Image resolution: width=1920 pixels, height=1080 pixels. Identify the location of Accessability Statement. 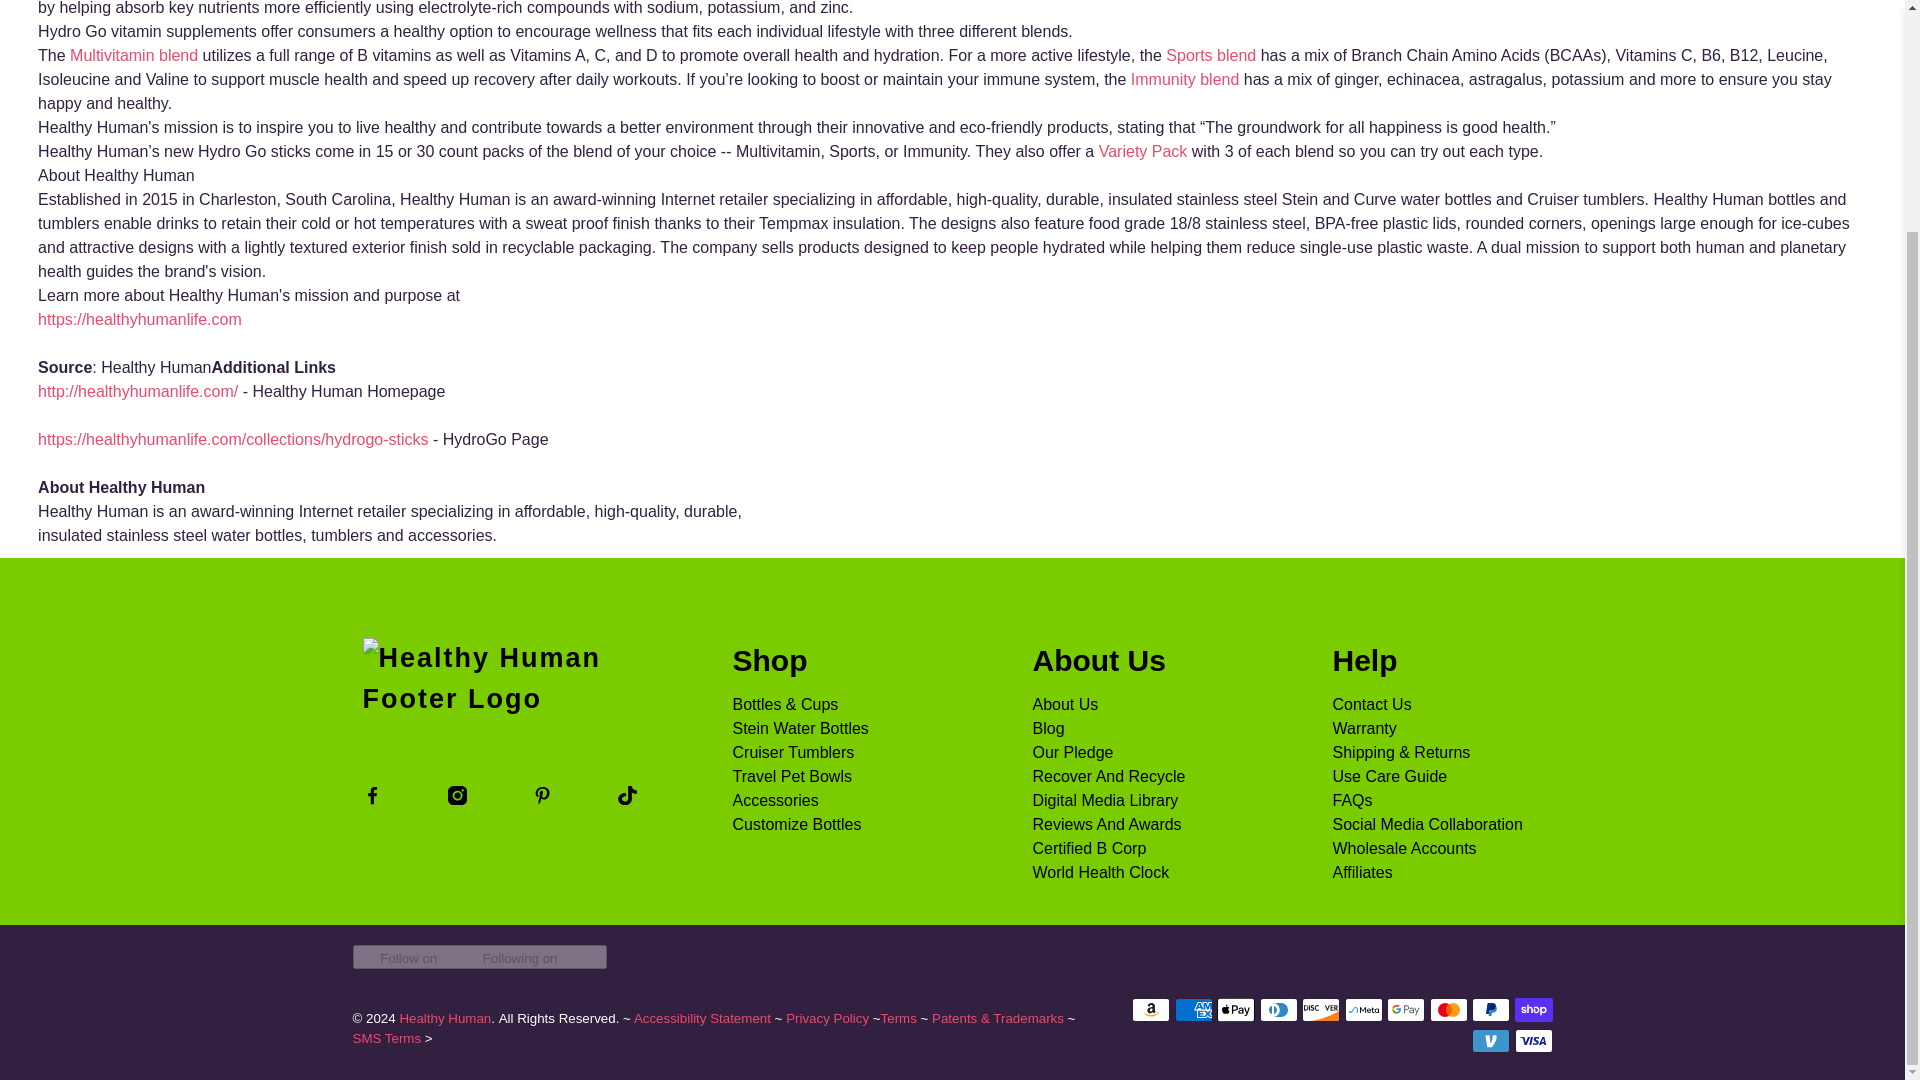
(702, 1018).